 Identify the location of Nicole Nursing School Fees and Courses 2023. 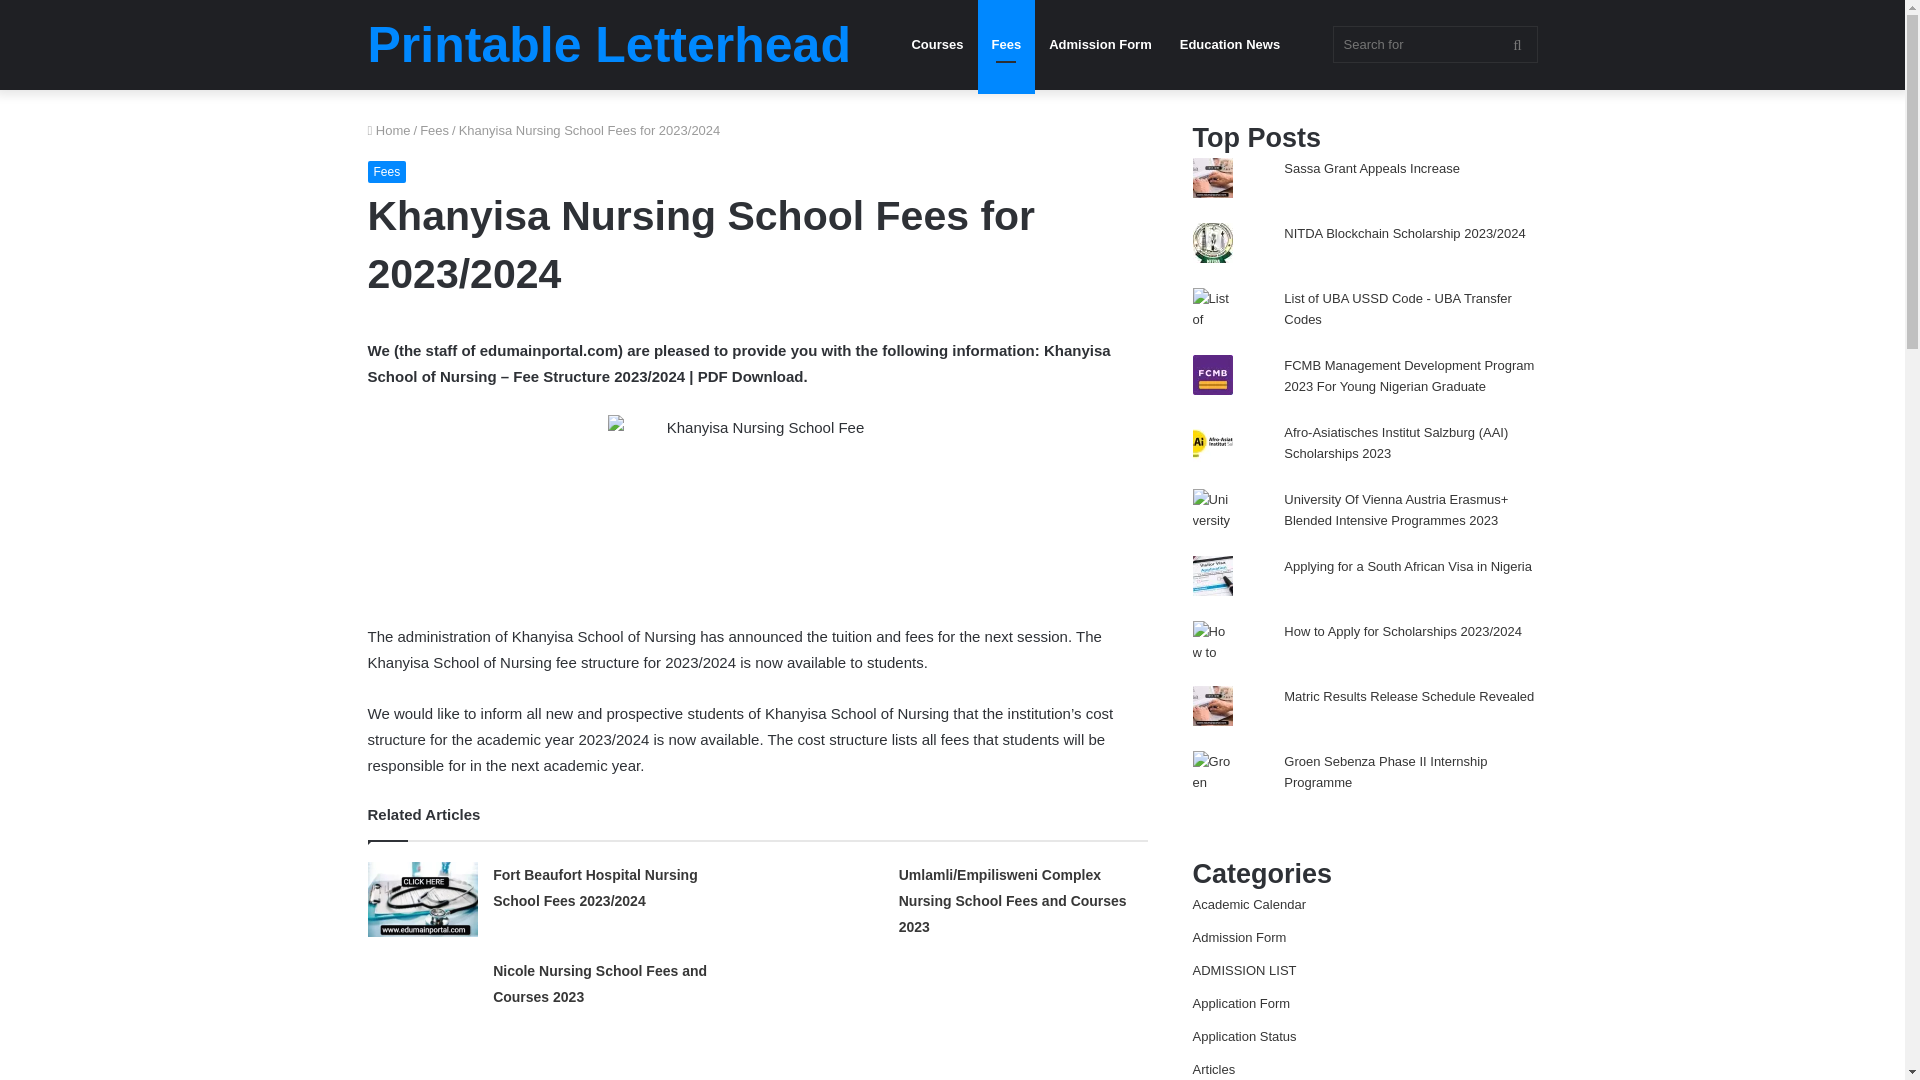
(600, 984).